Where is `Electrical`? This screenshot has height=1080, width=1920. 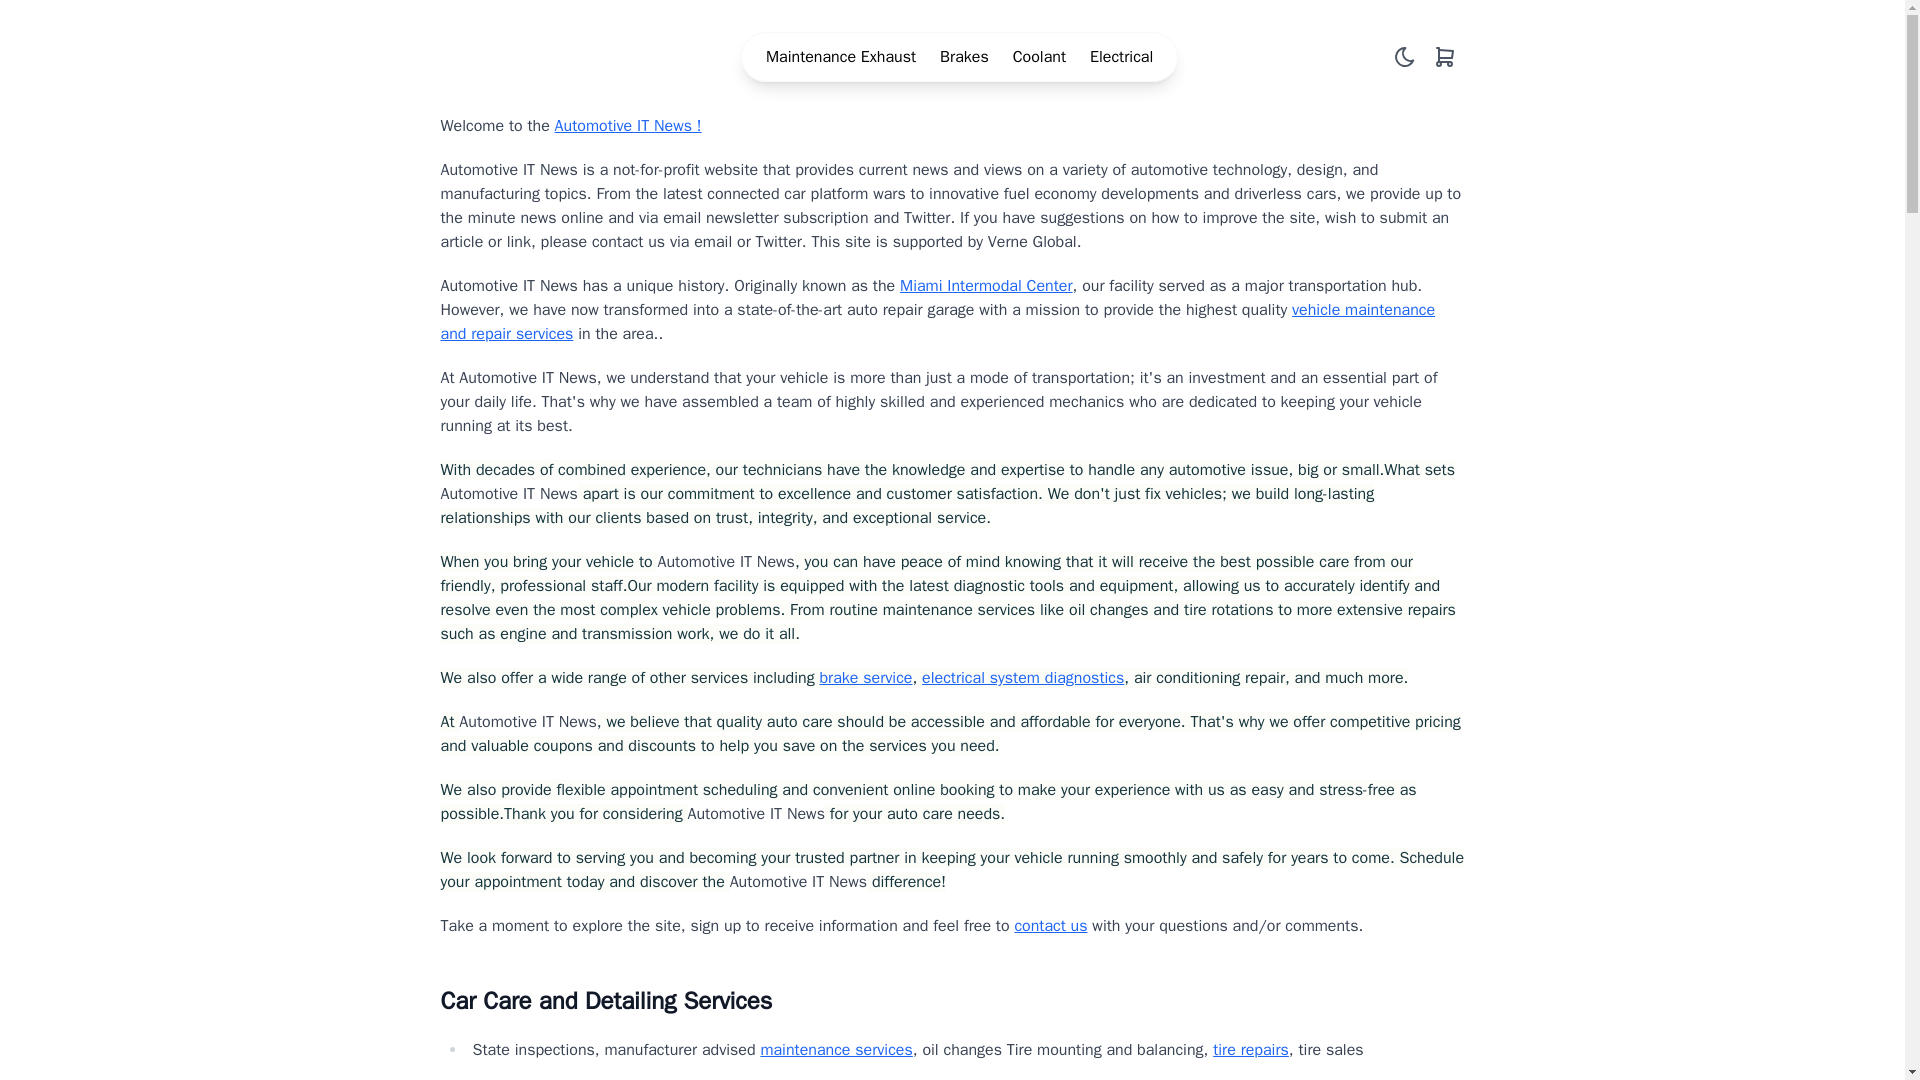
Electrical is located at coordinates (1122, 57).